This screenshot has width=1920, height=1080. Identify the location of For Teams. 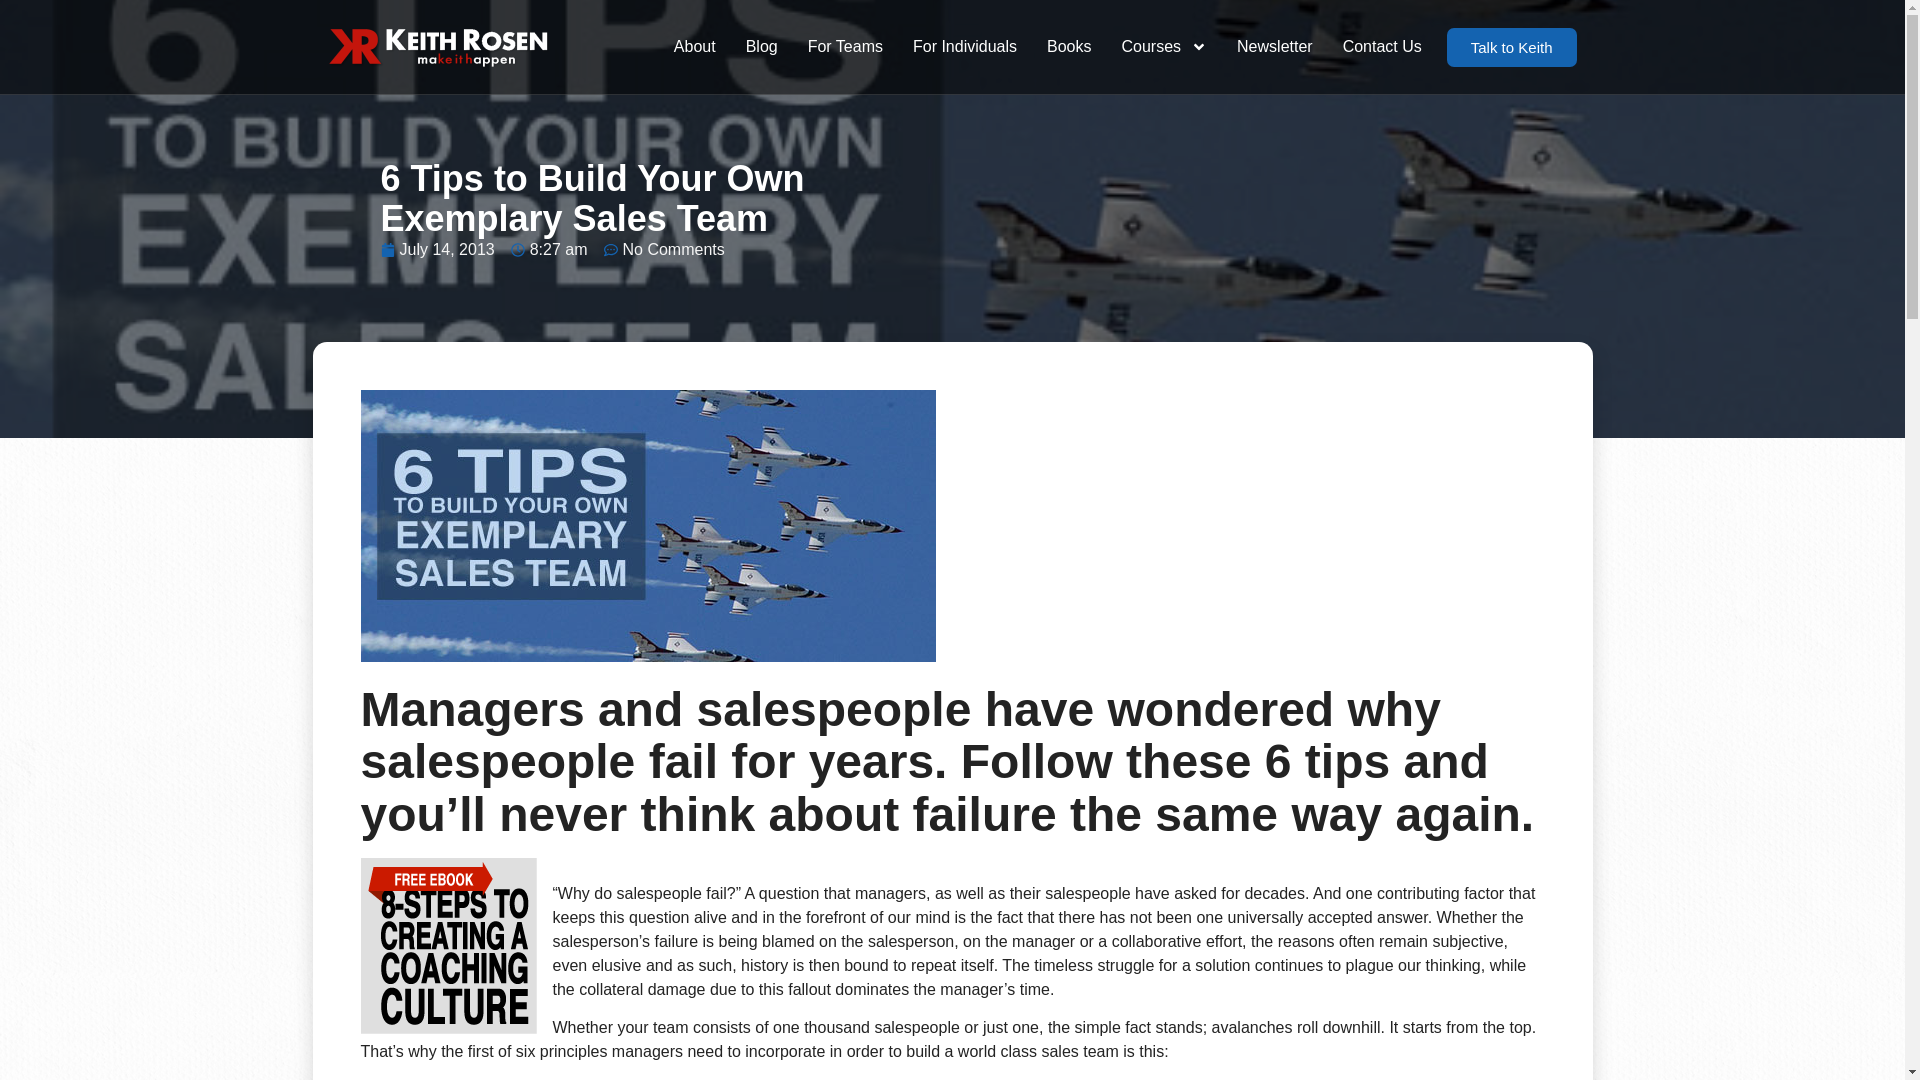
(845, 46).